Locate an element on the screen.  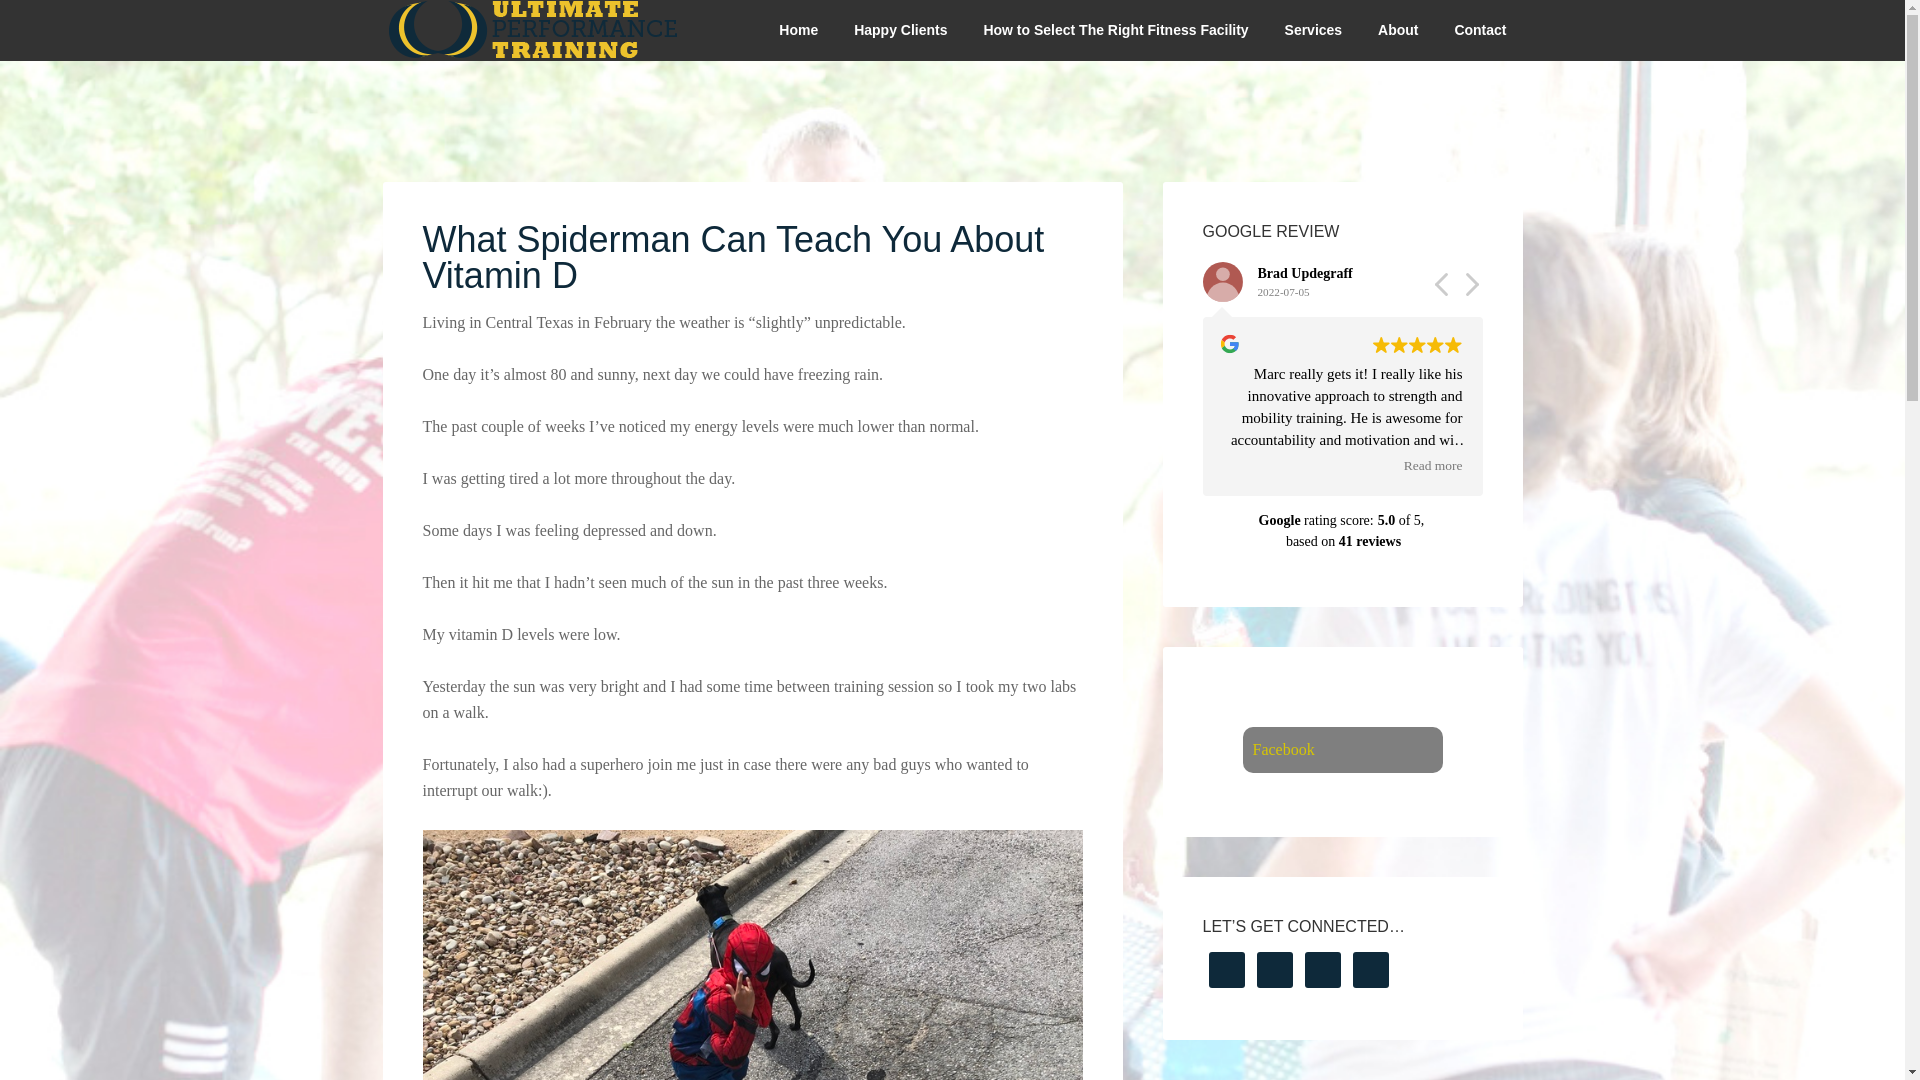
Services is located at coordinates (1314, 30).